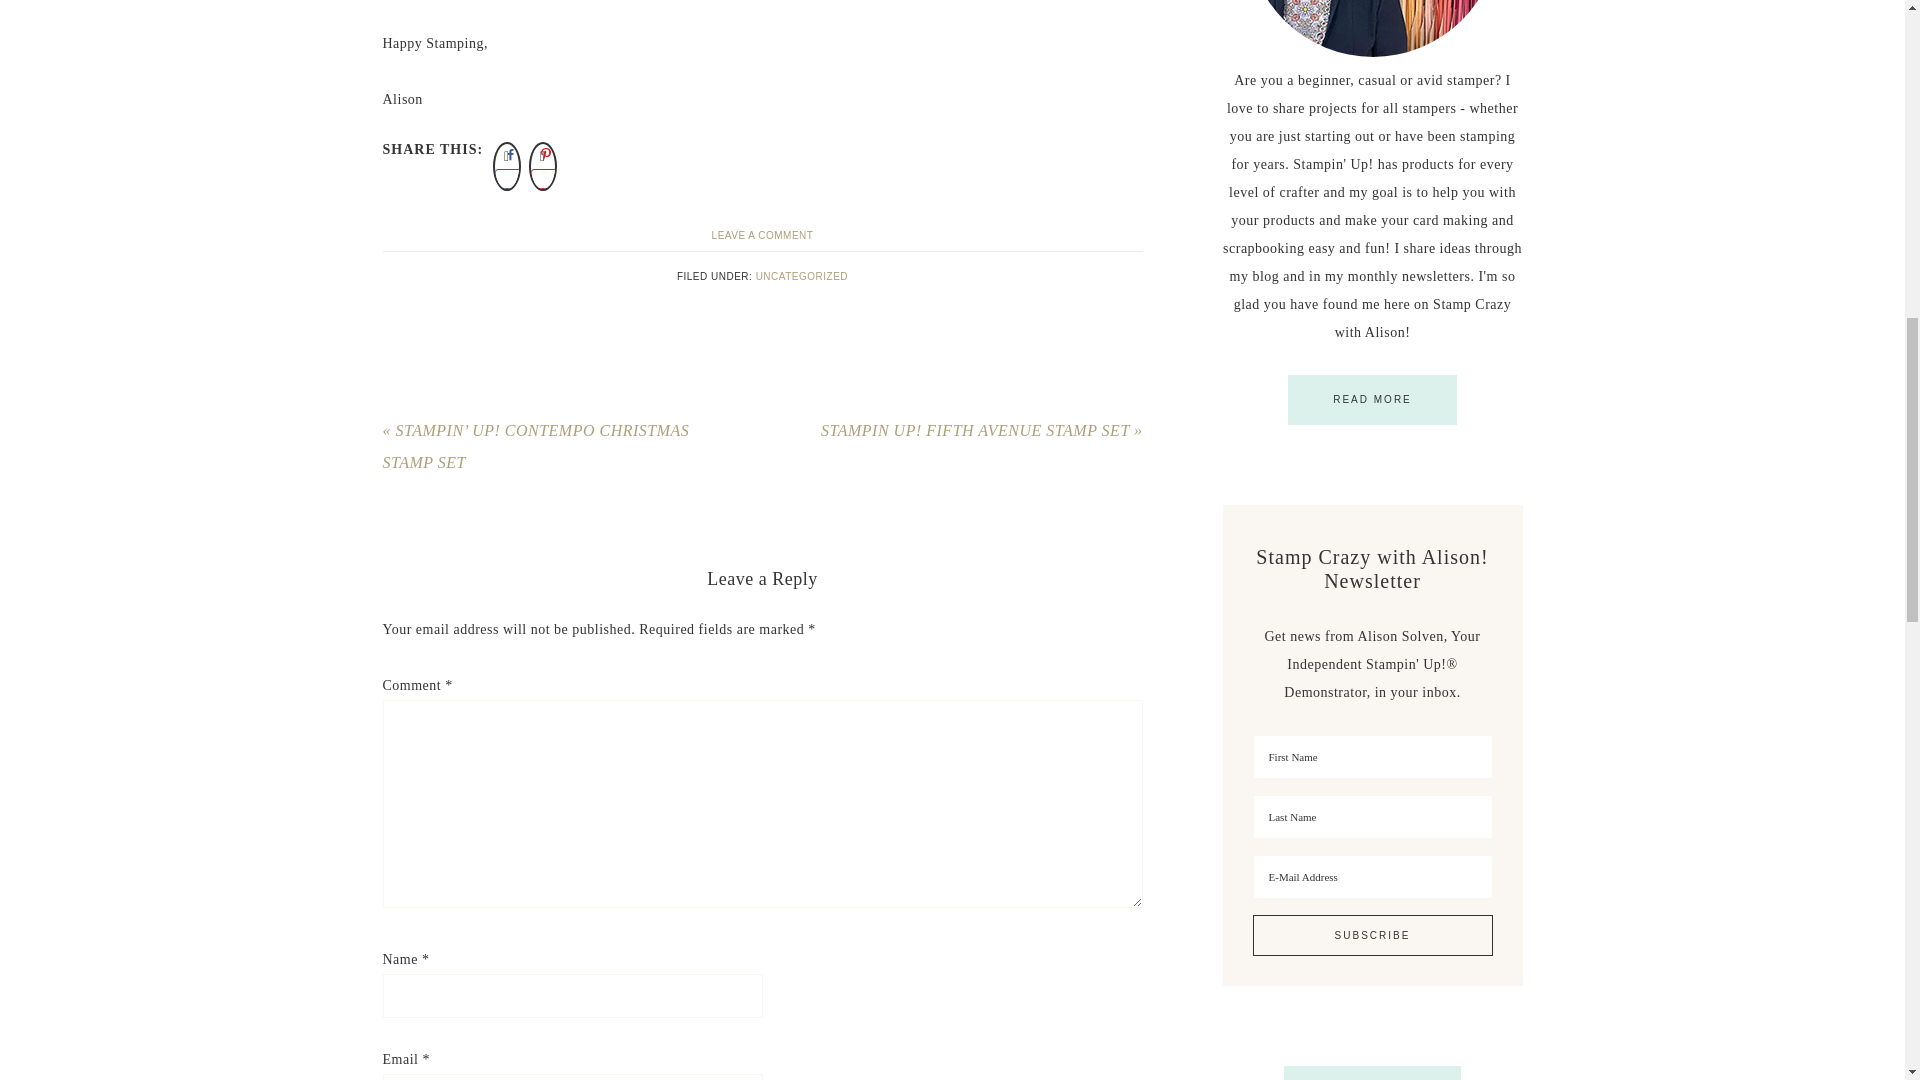 The image size is (1920, 1080). What do you see at coordinates (1371, 934) in the screenshot?
I see `Subscribe` at bounding box center [1371, 934].